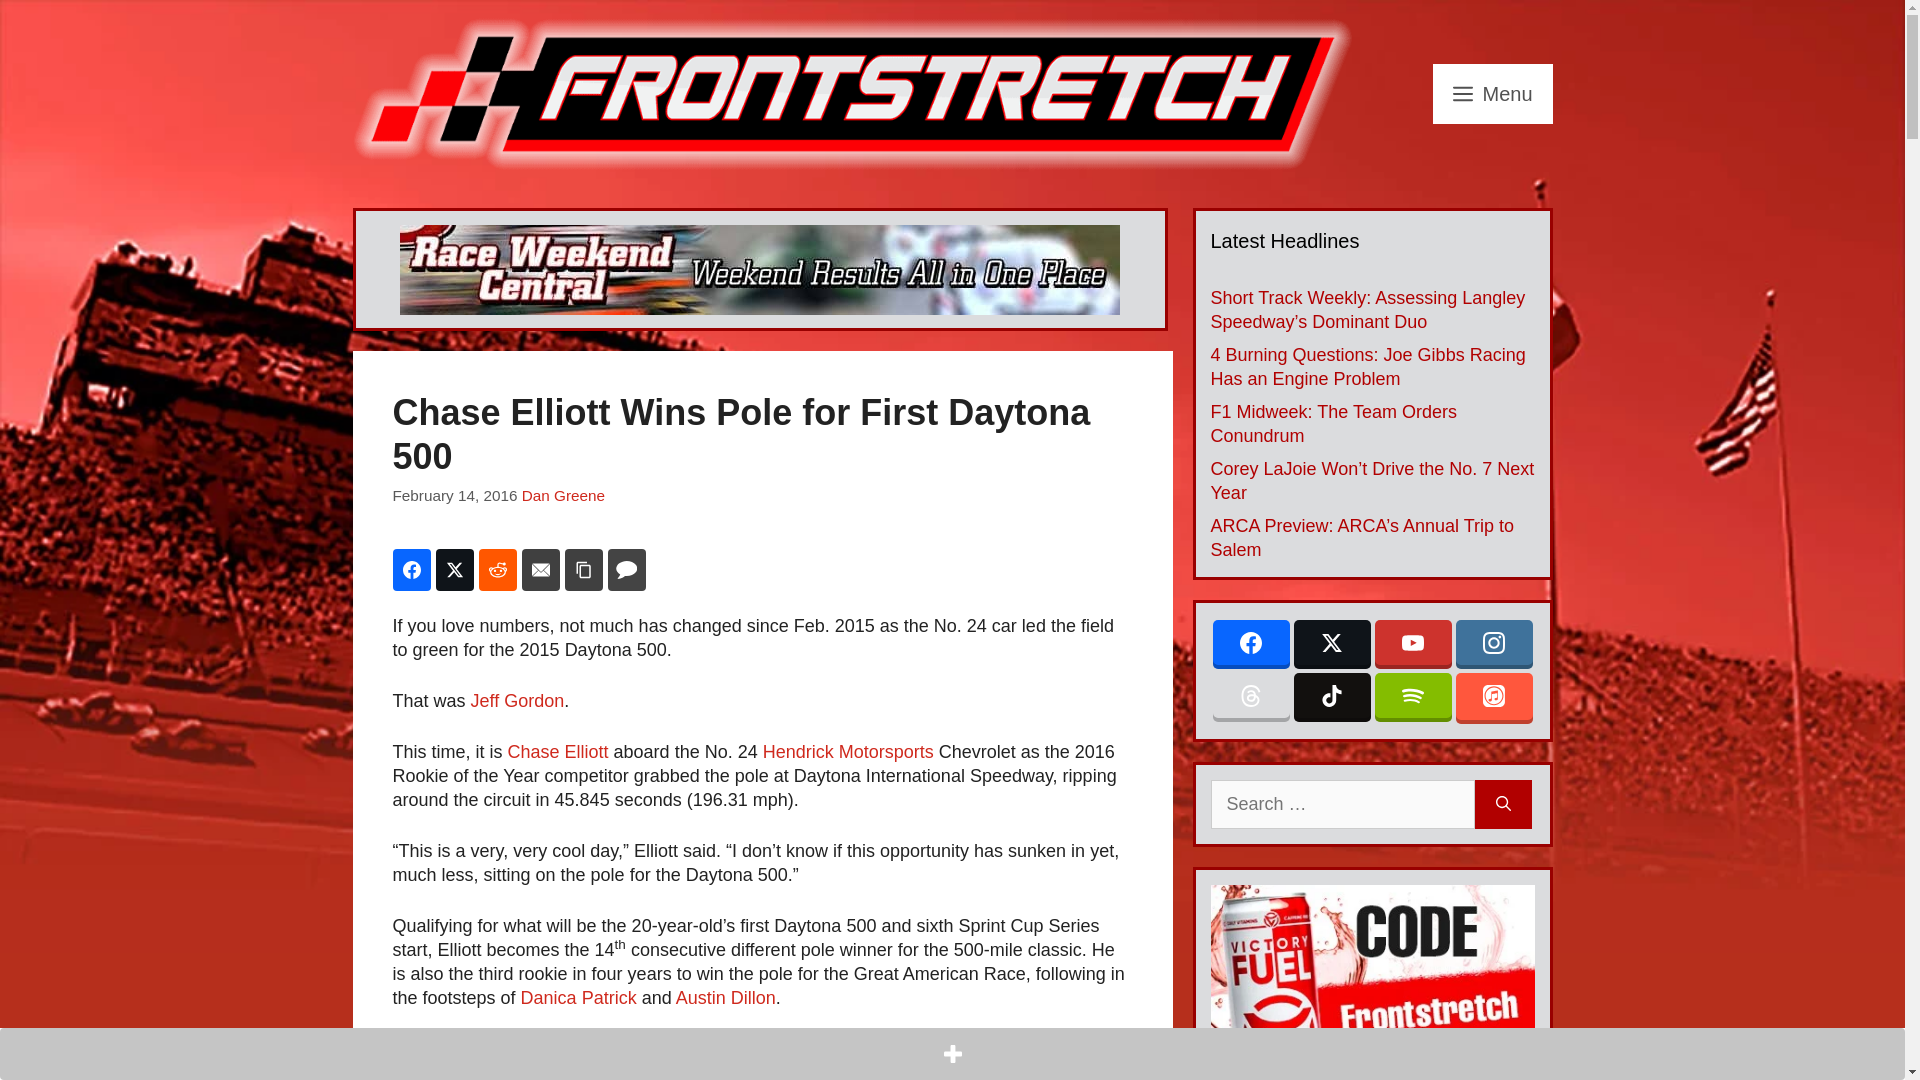  What do you see at coordinates (848, 752) in the screenshot?
I see `Hendrick Motorsports` at bounding box center [848, 752].